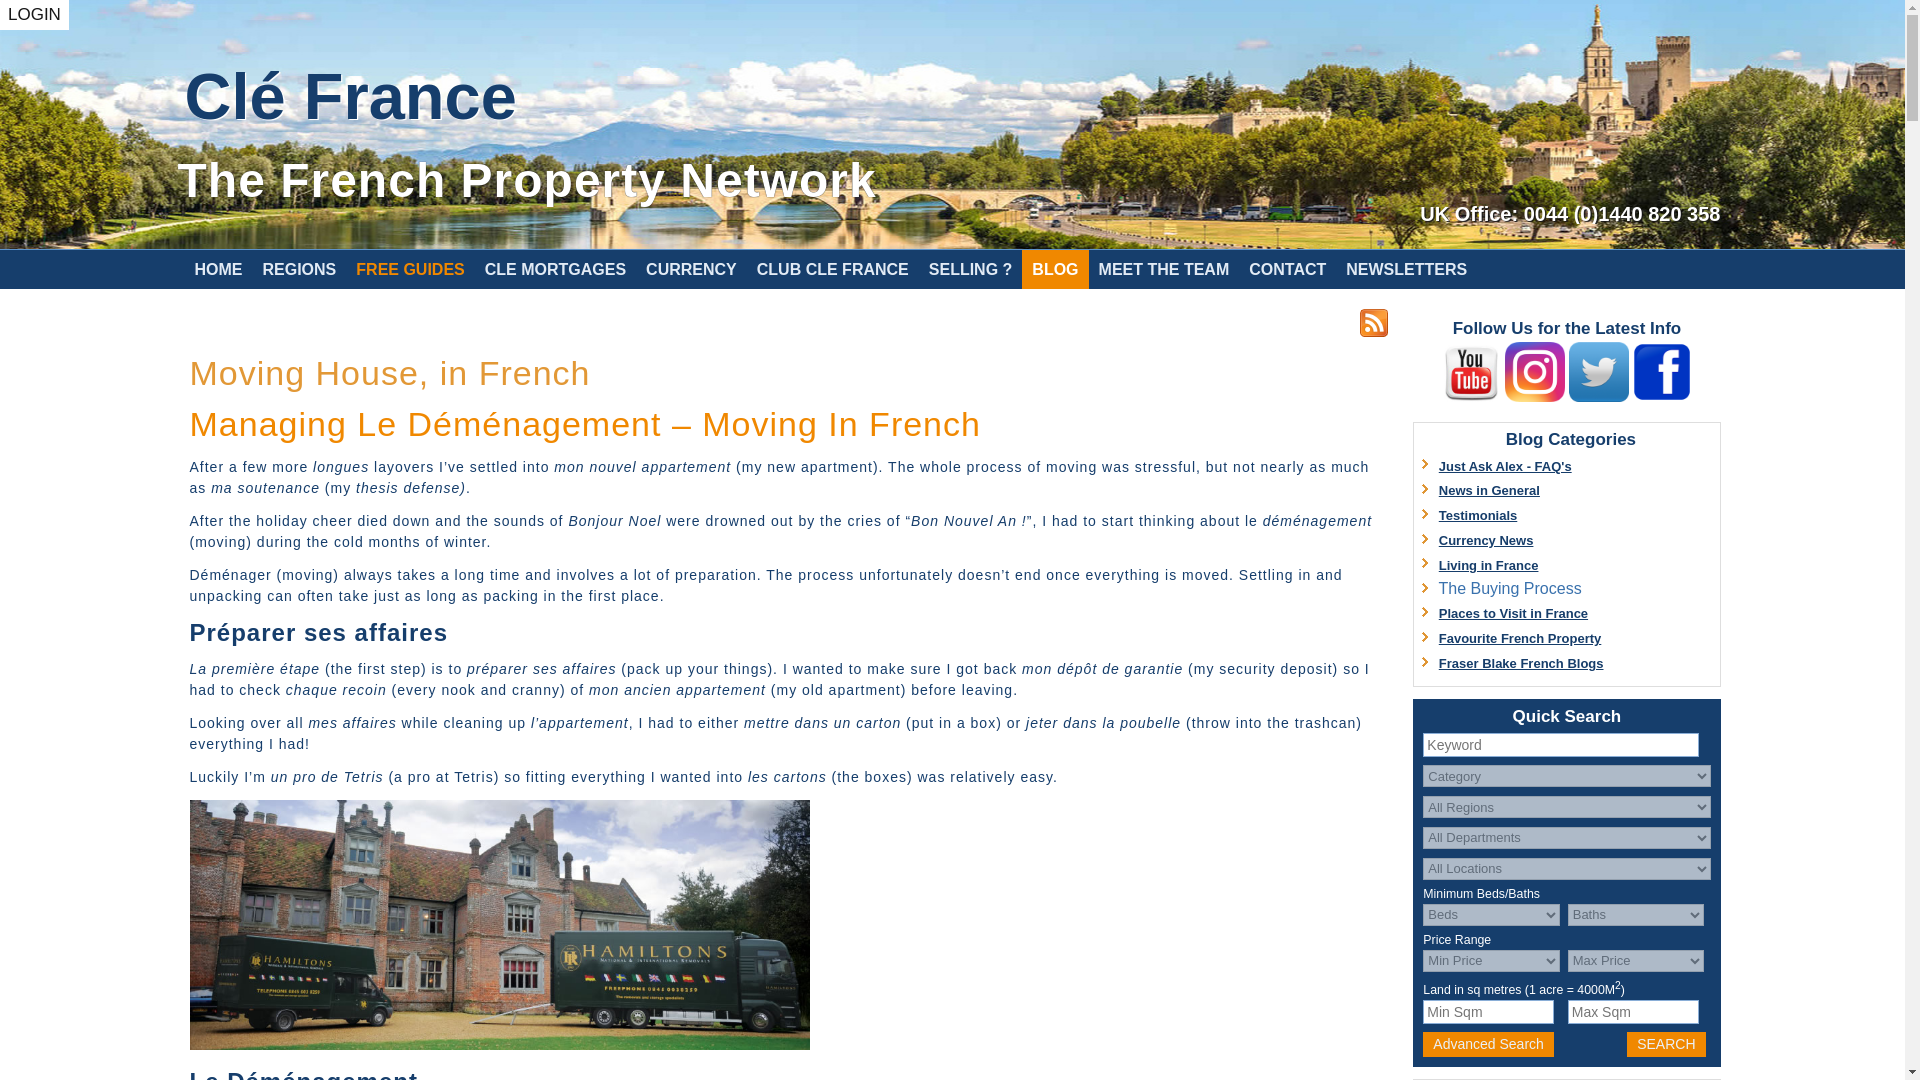 The image size is (1920, 1080). What do you see at coordinates (554, 269) in the screenshot?
I see `CLE MORTGAGES` at bounding box center [554, 269].